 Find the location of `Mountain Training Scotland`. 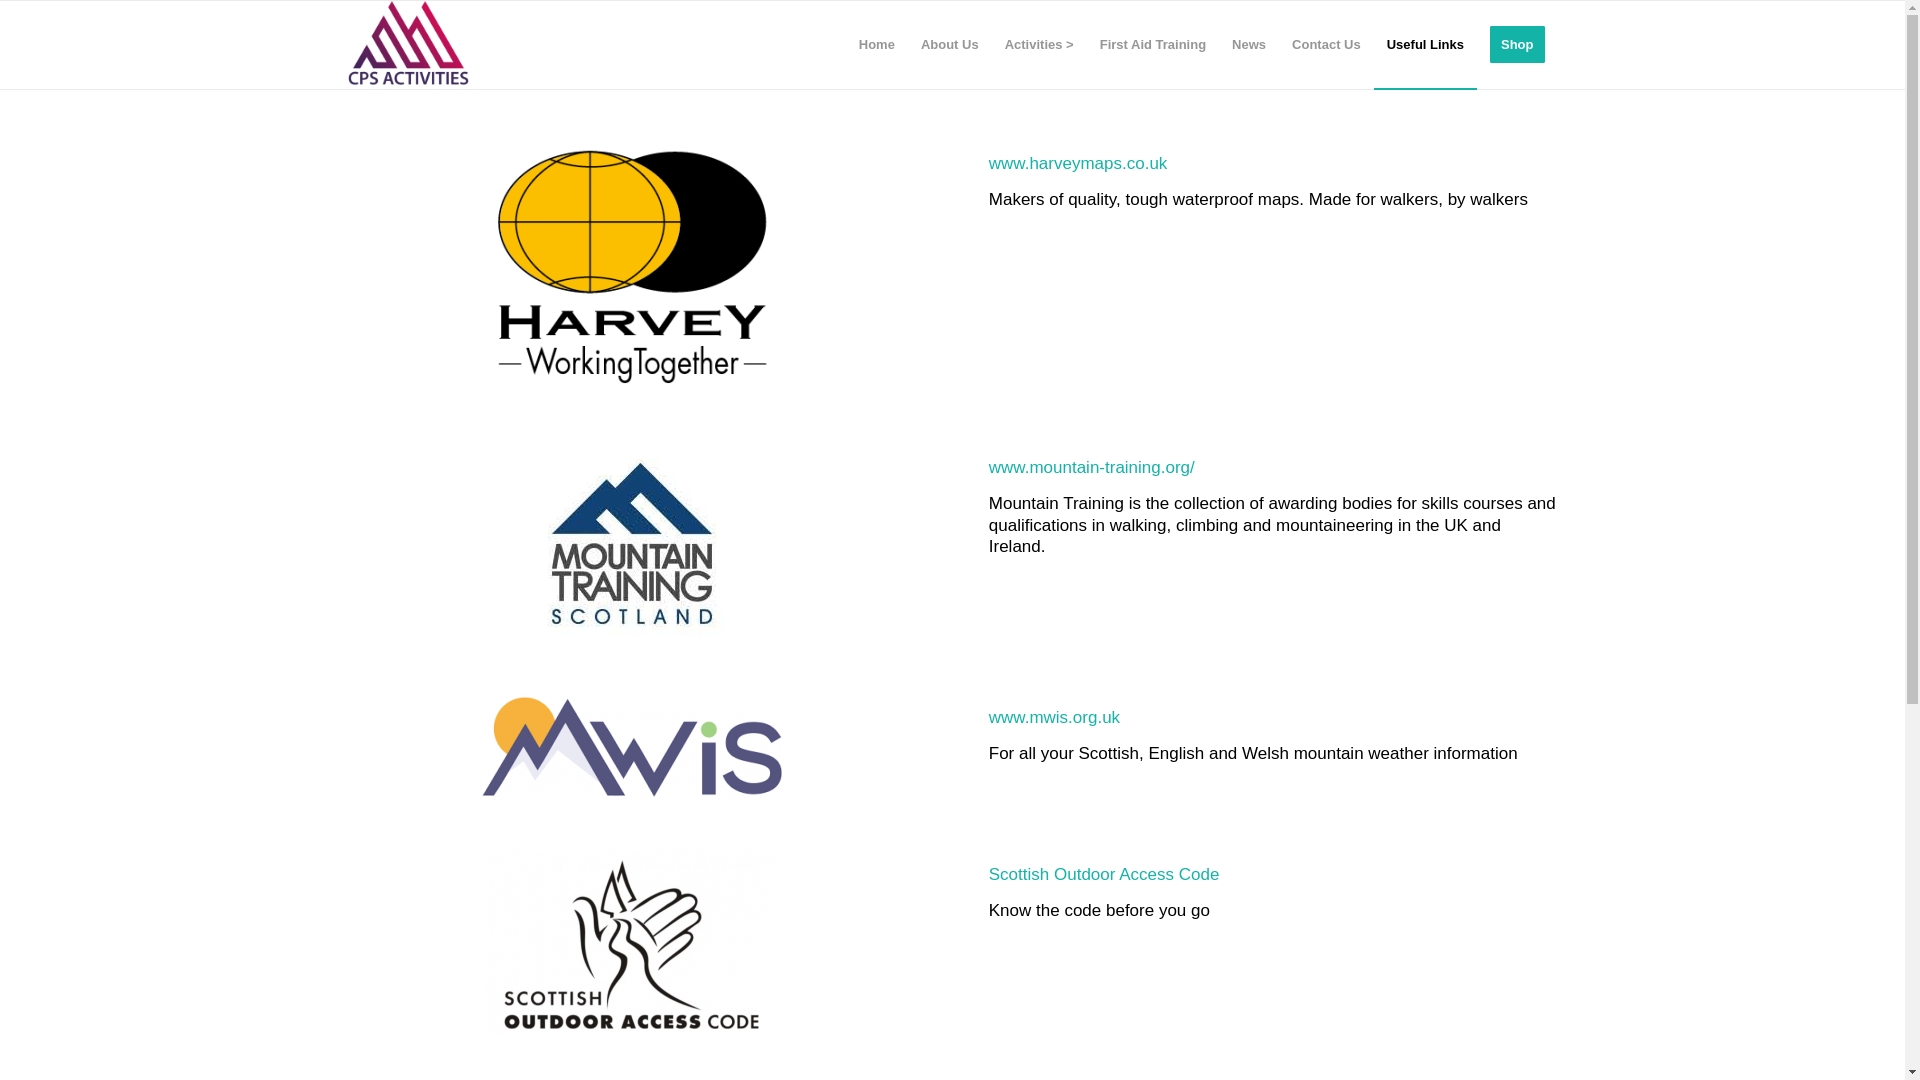

Mountain Training Scotland is located at coordinates (631, 542).